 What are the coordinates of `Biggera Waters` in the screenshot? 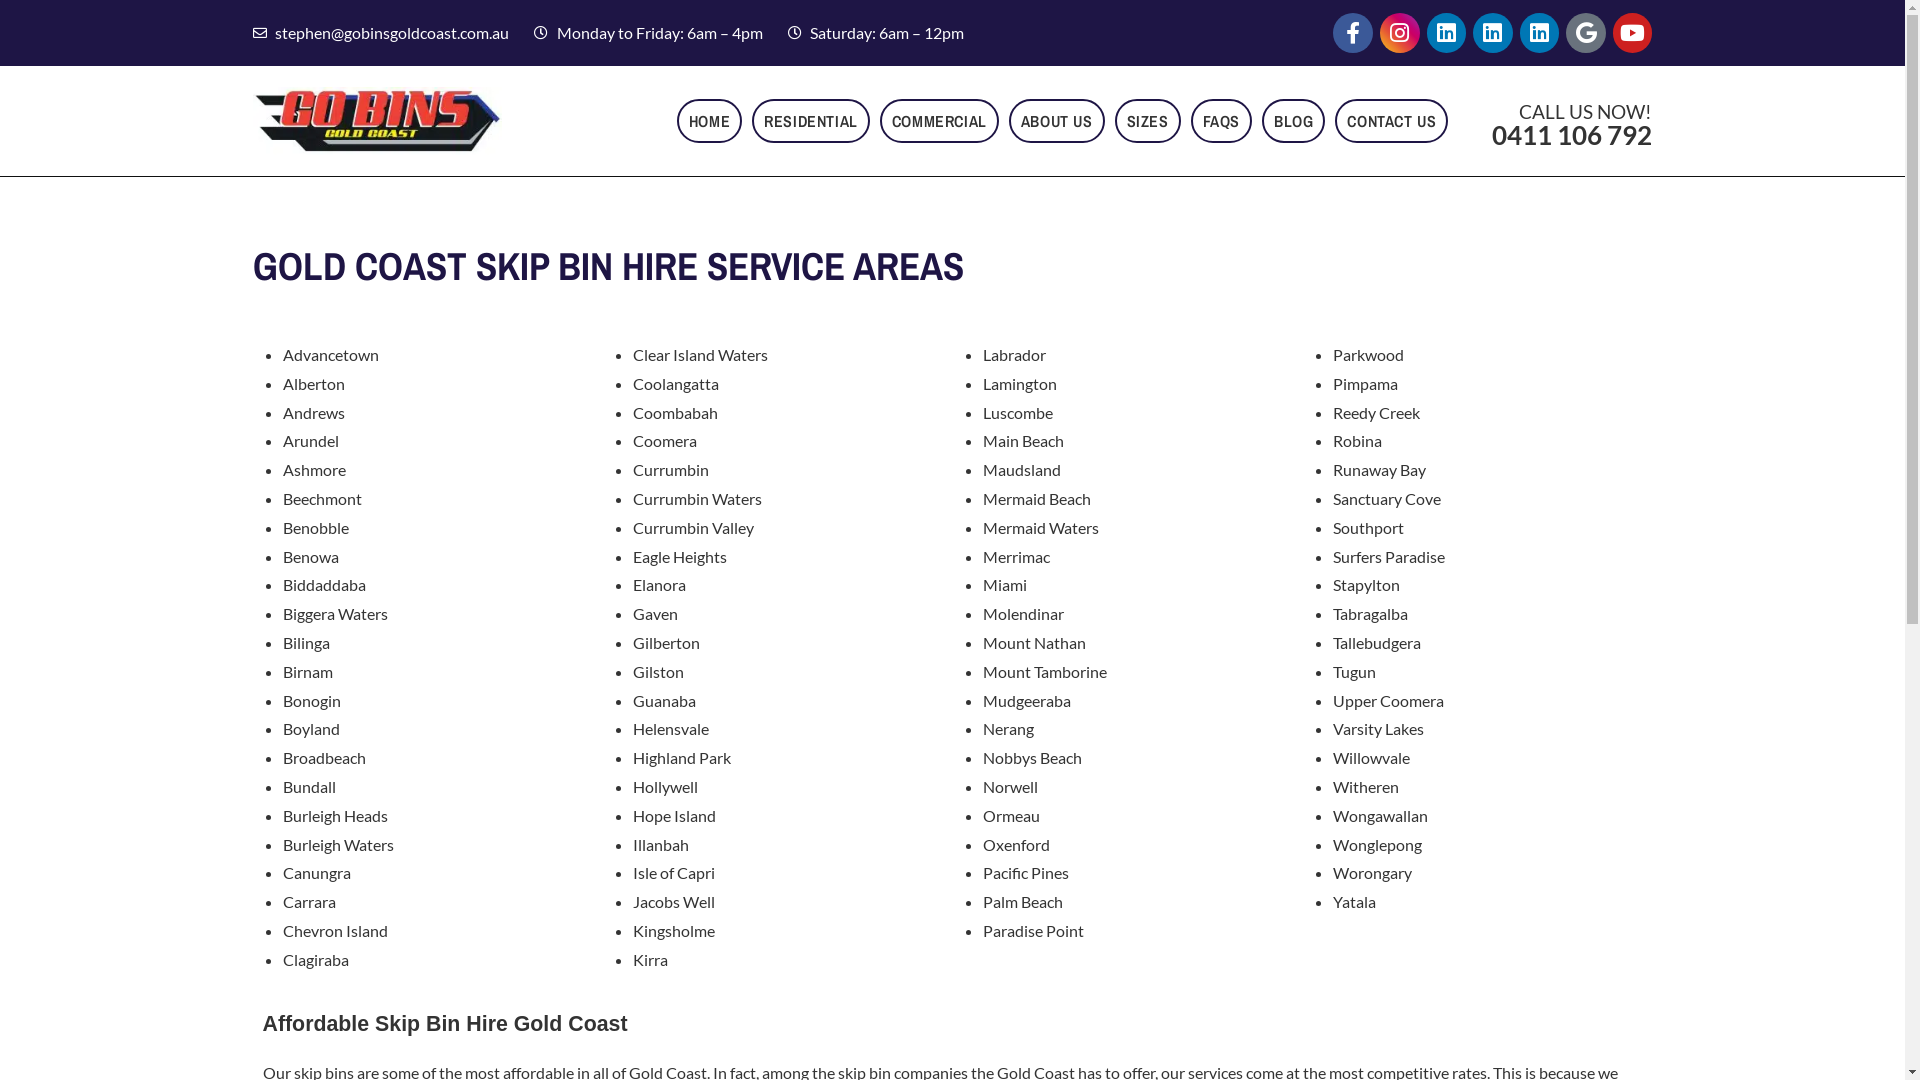 It's located at (334, 614).